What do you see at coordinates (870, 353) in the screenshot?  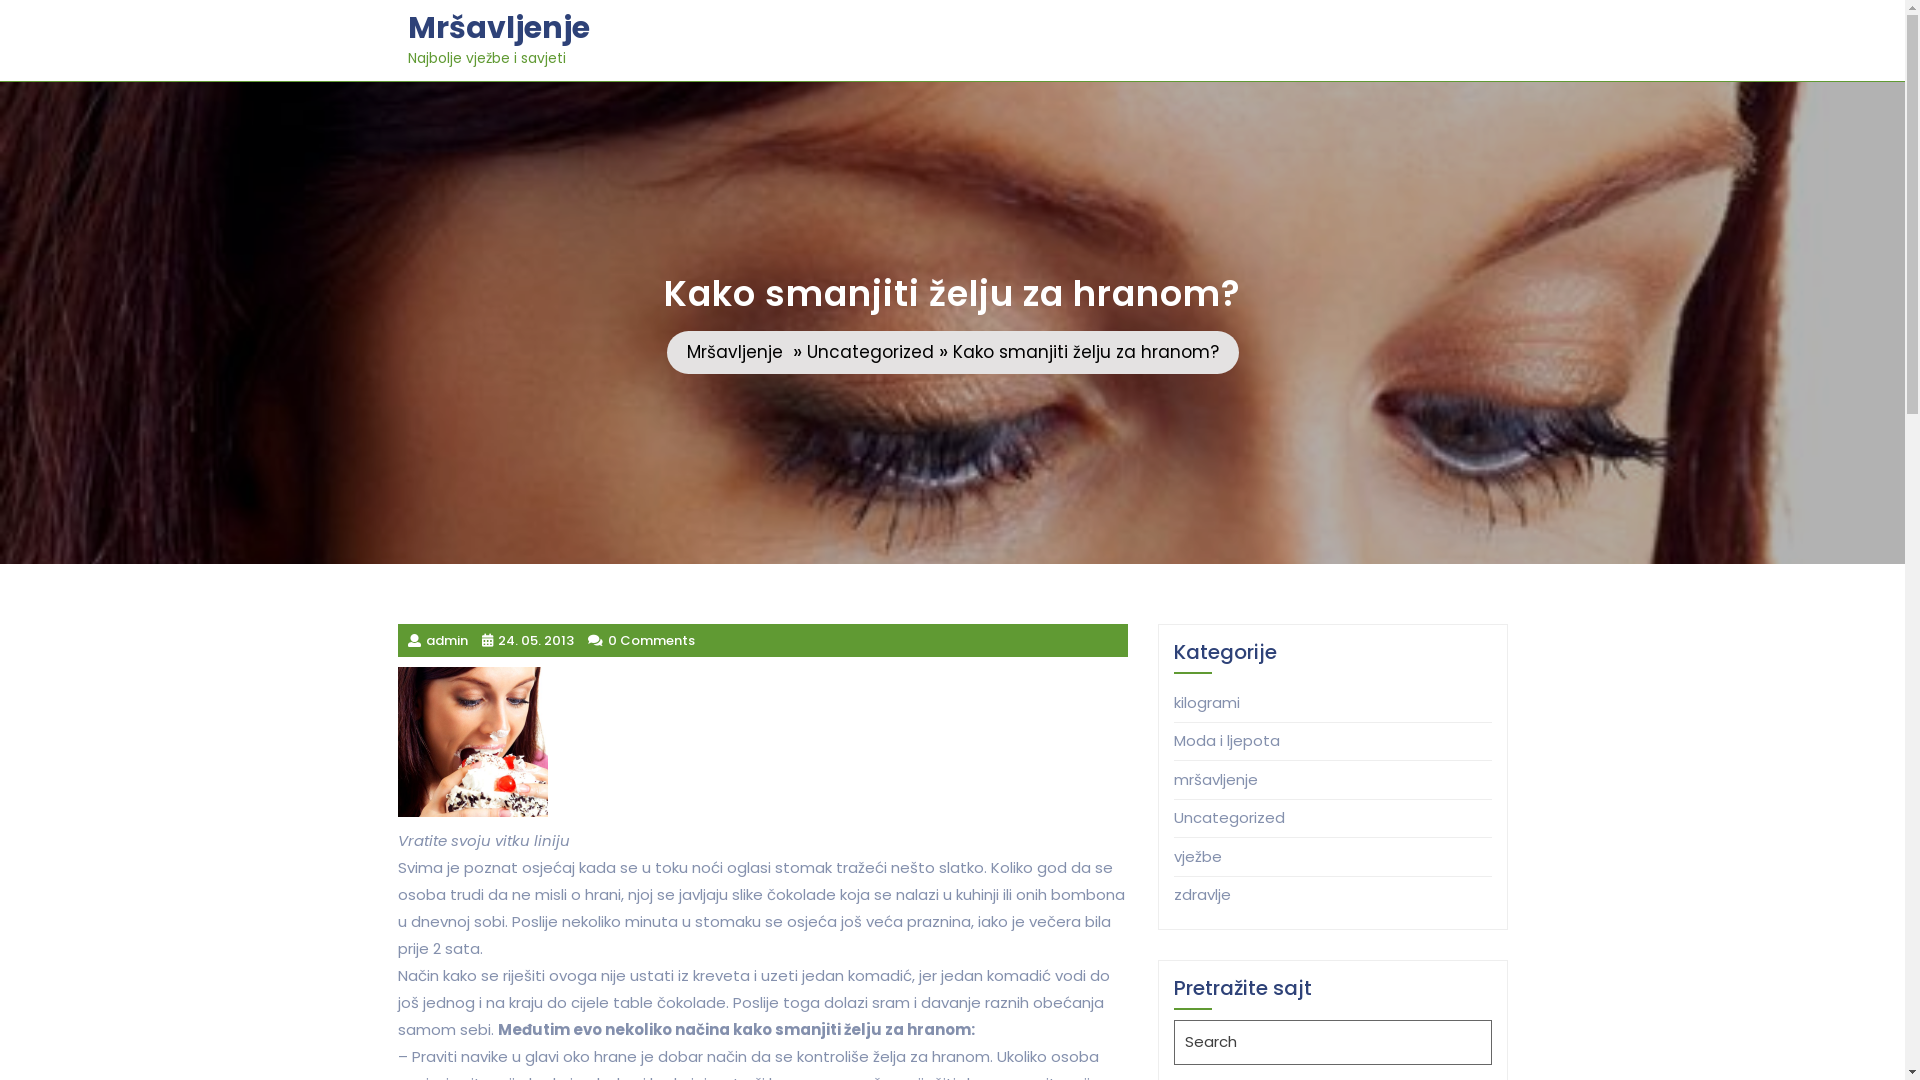 I see `Uncategorized` at bounding box center [870, 353].